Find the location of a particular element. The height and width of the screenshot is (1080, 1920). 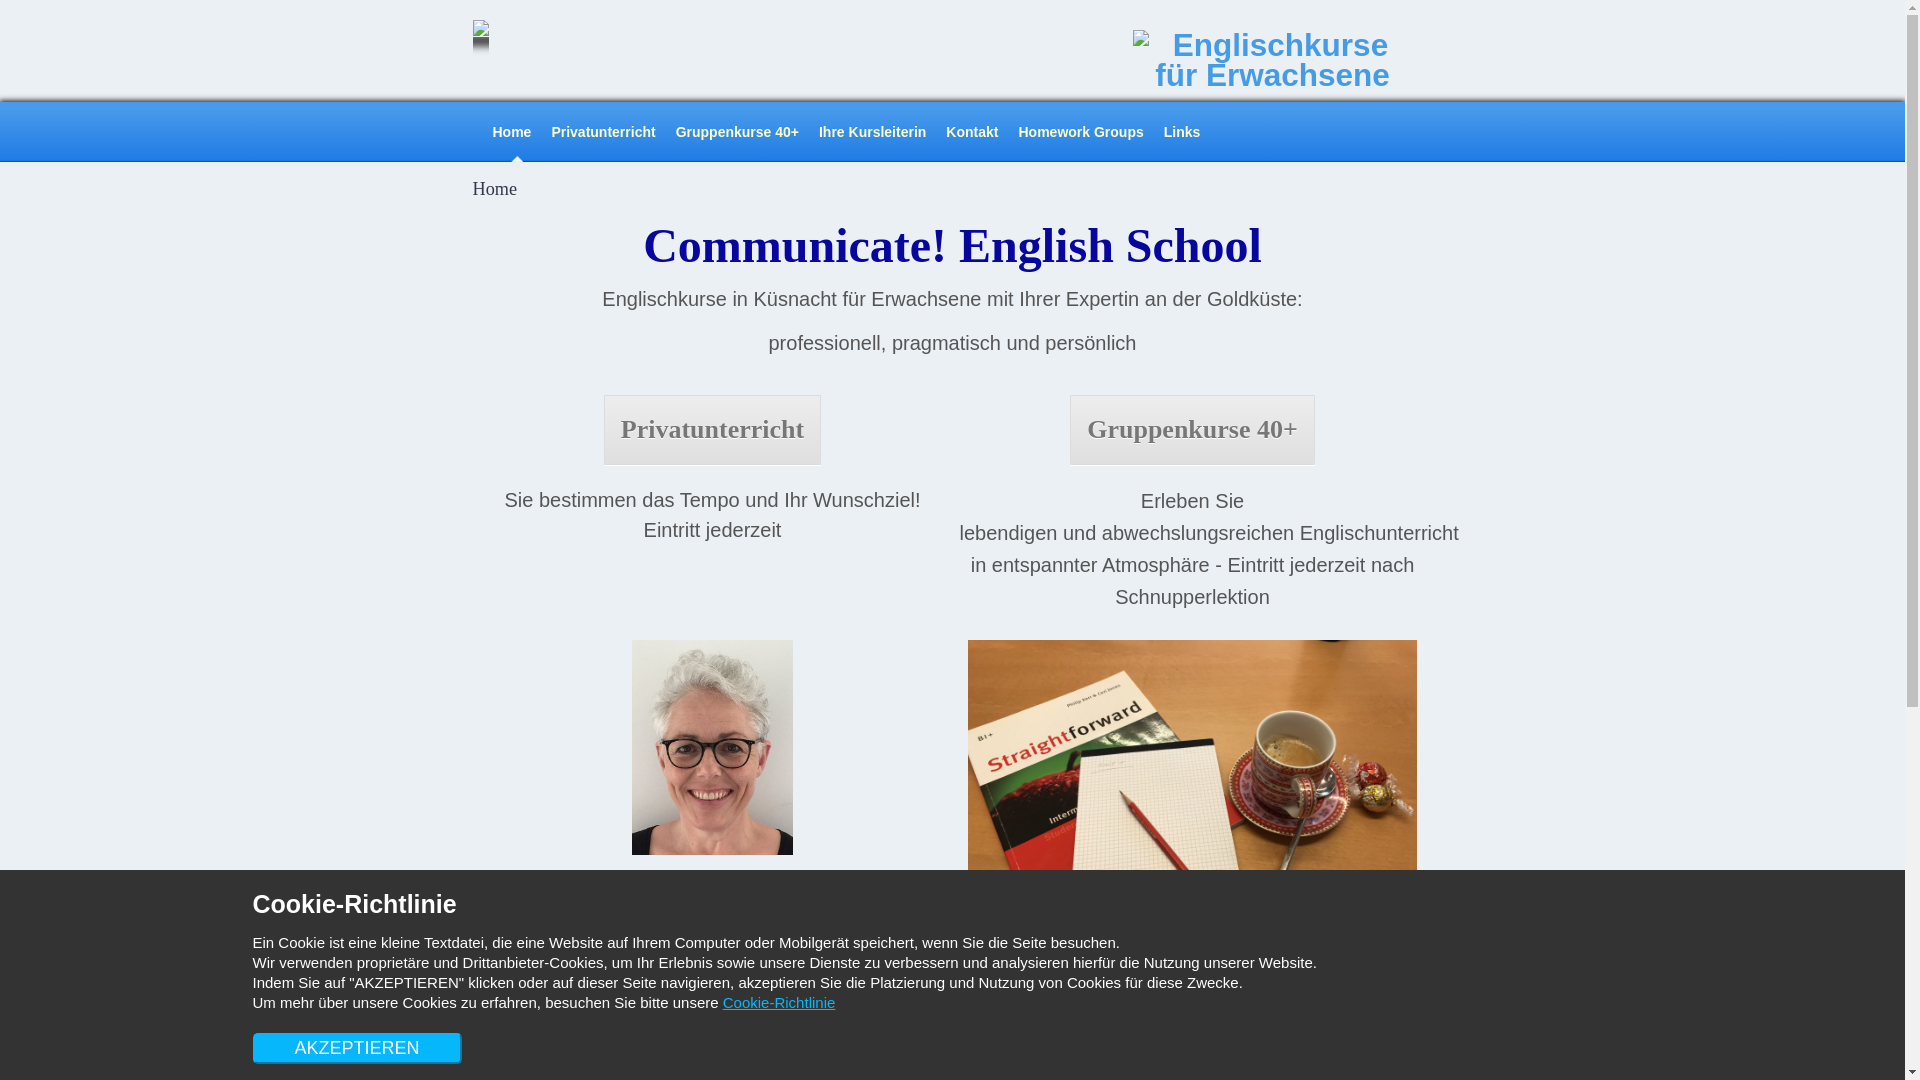

Home is located at coordinates (511, 132).